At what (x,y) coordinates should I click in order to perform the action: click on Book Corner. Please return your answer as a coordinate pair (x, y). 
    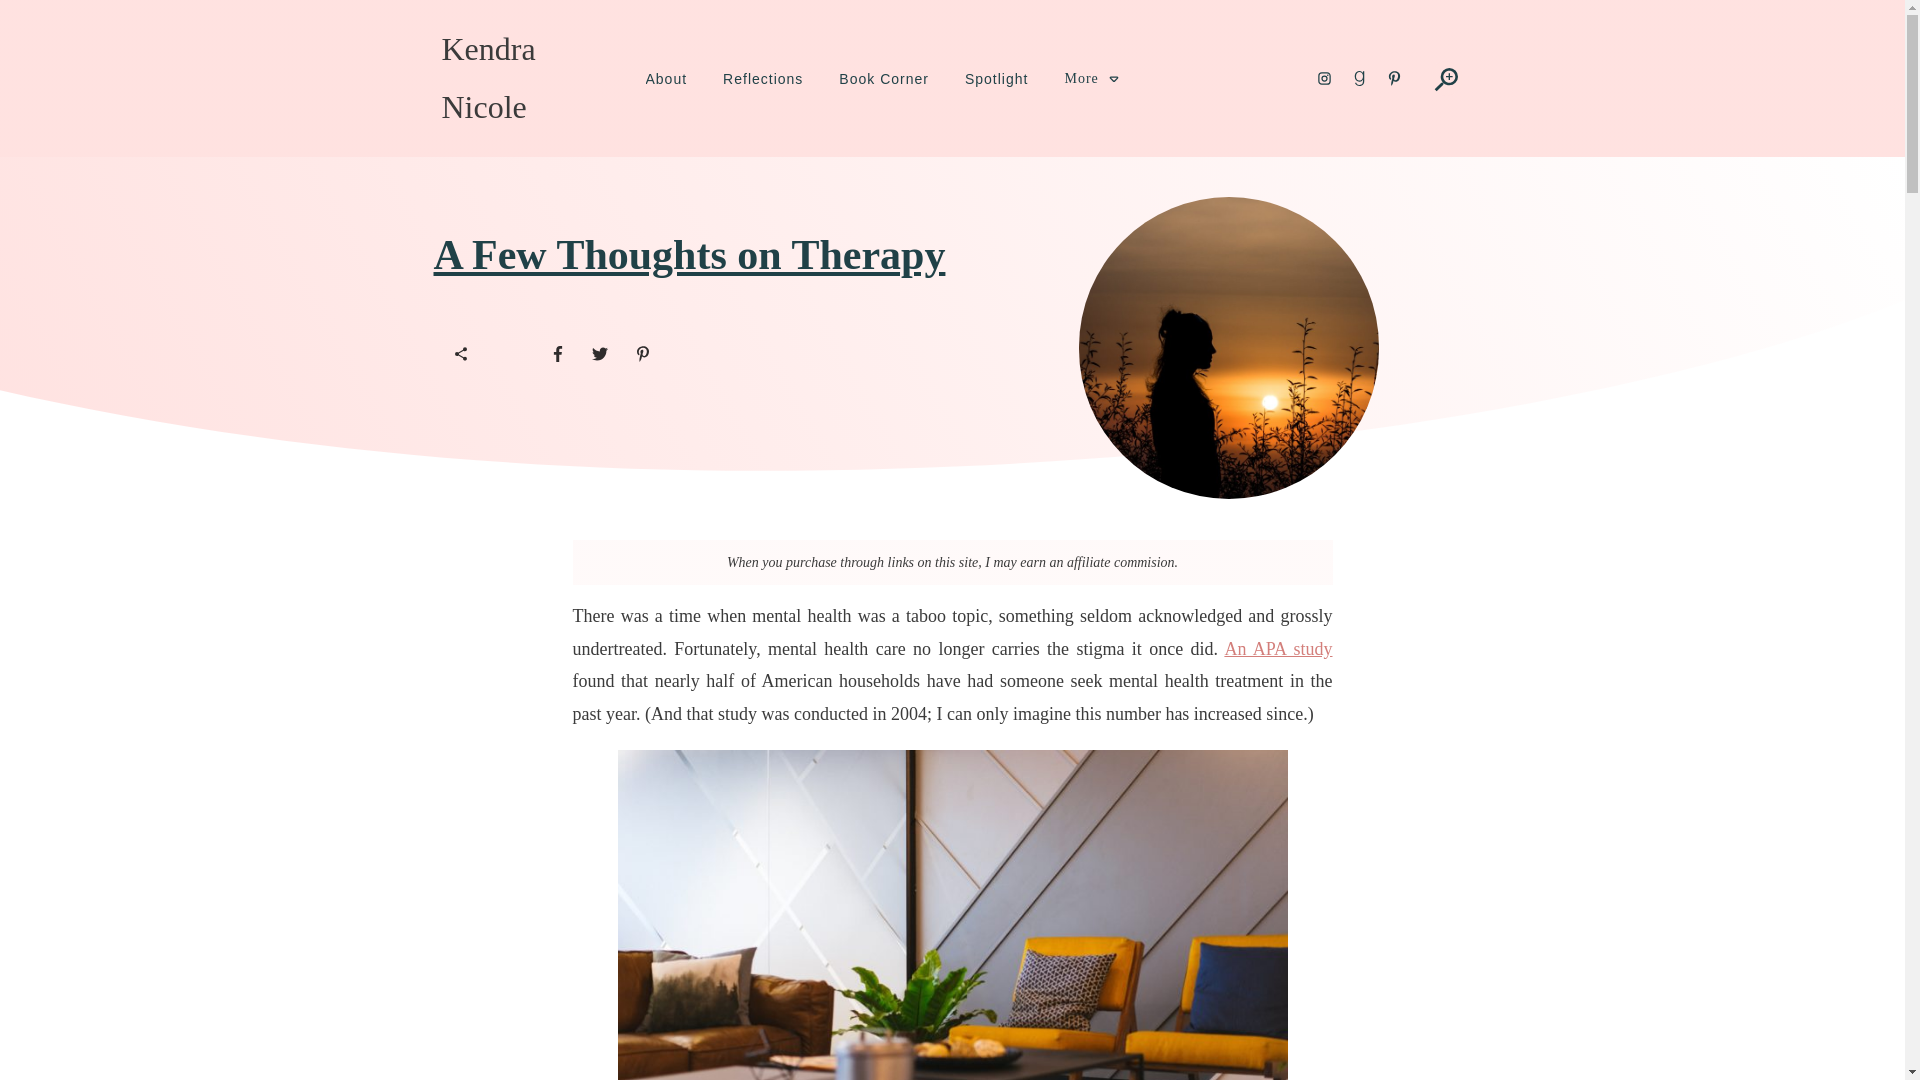
    Looking at the image, I should click on (884, 78).